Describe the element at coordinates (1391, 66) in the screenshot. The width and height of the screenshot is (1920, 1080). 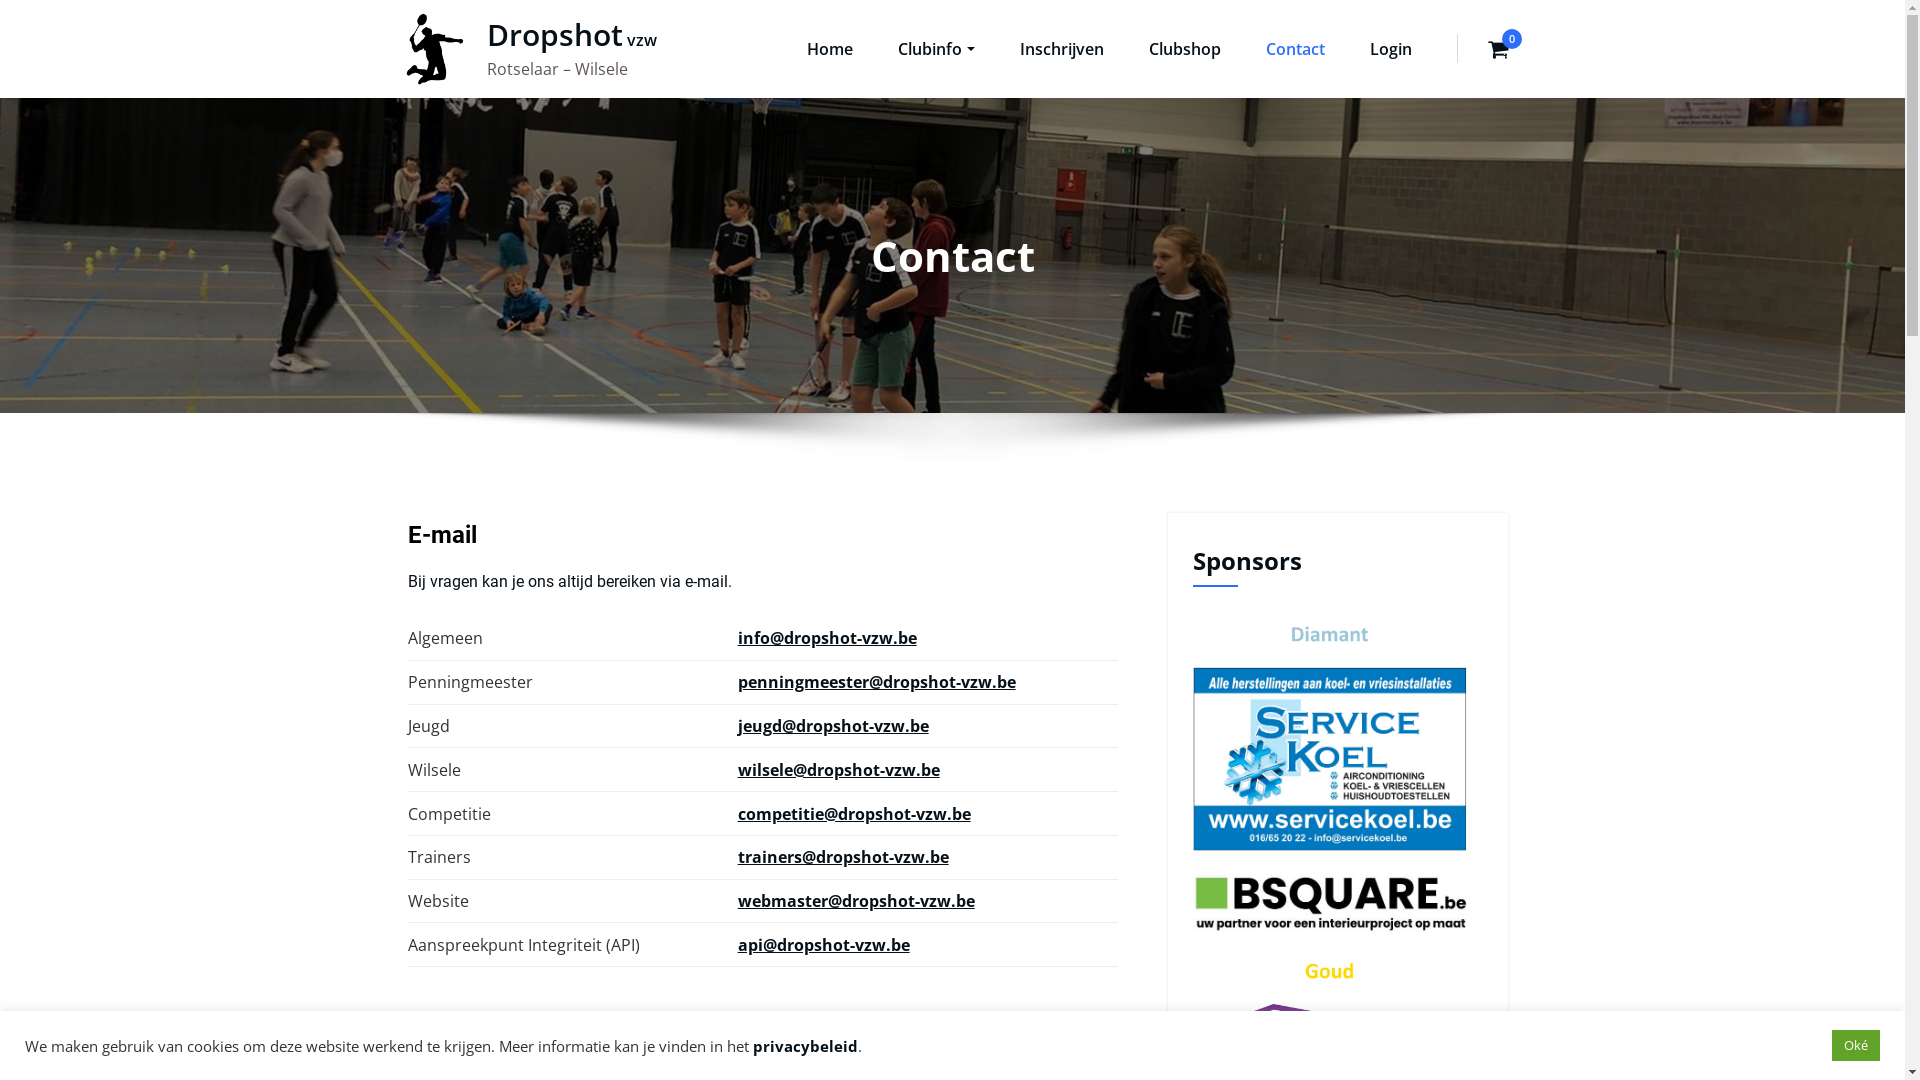
I see `Login` at that location.